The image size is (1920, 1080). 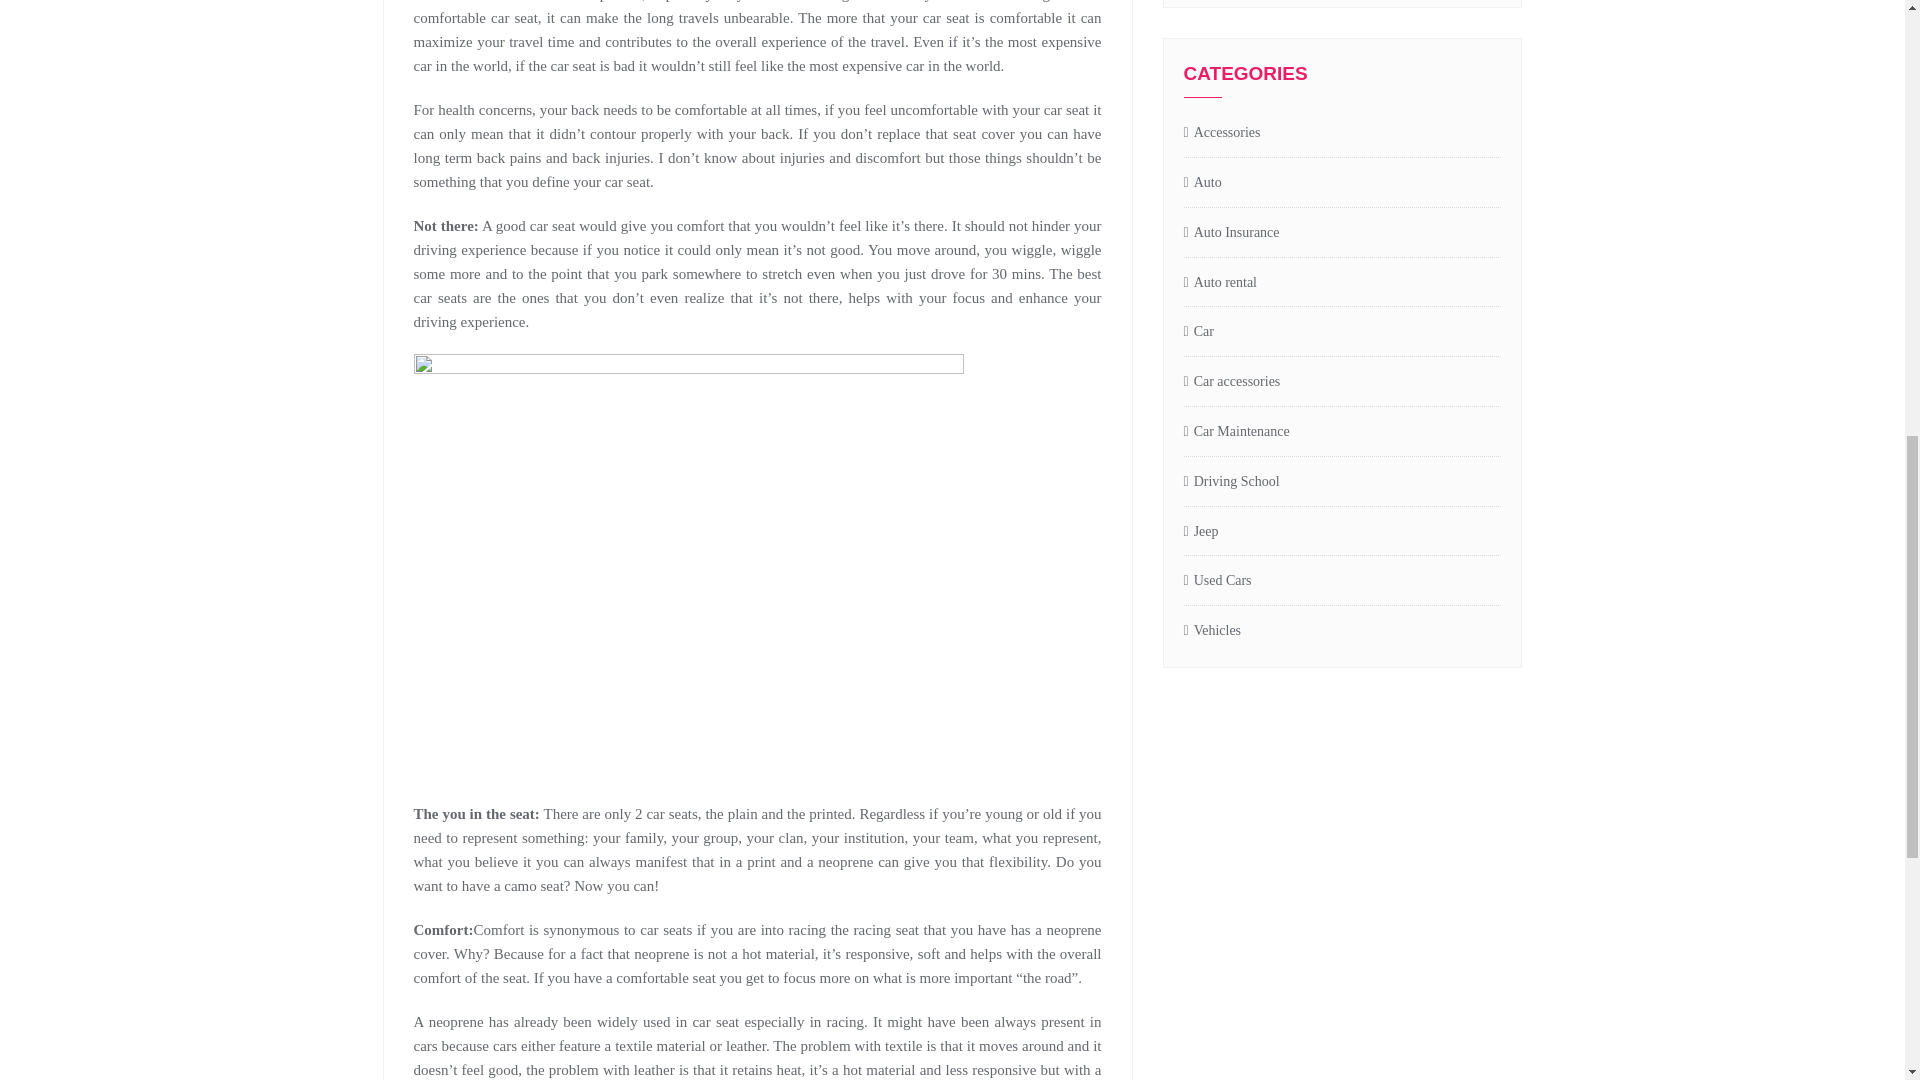 I want to click on Auto Insurance, so click(x=1232, y=234).